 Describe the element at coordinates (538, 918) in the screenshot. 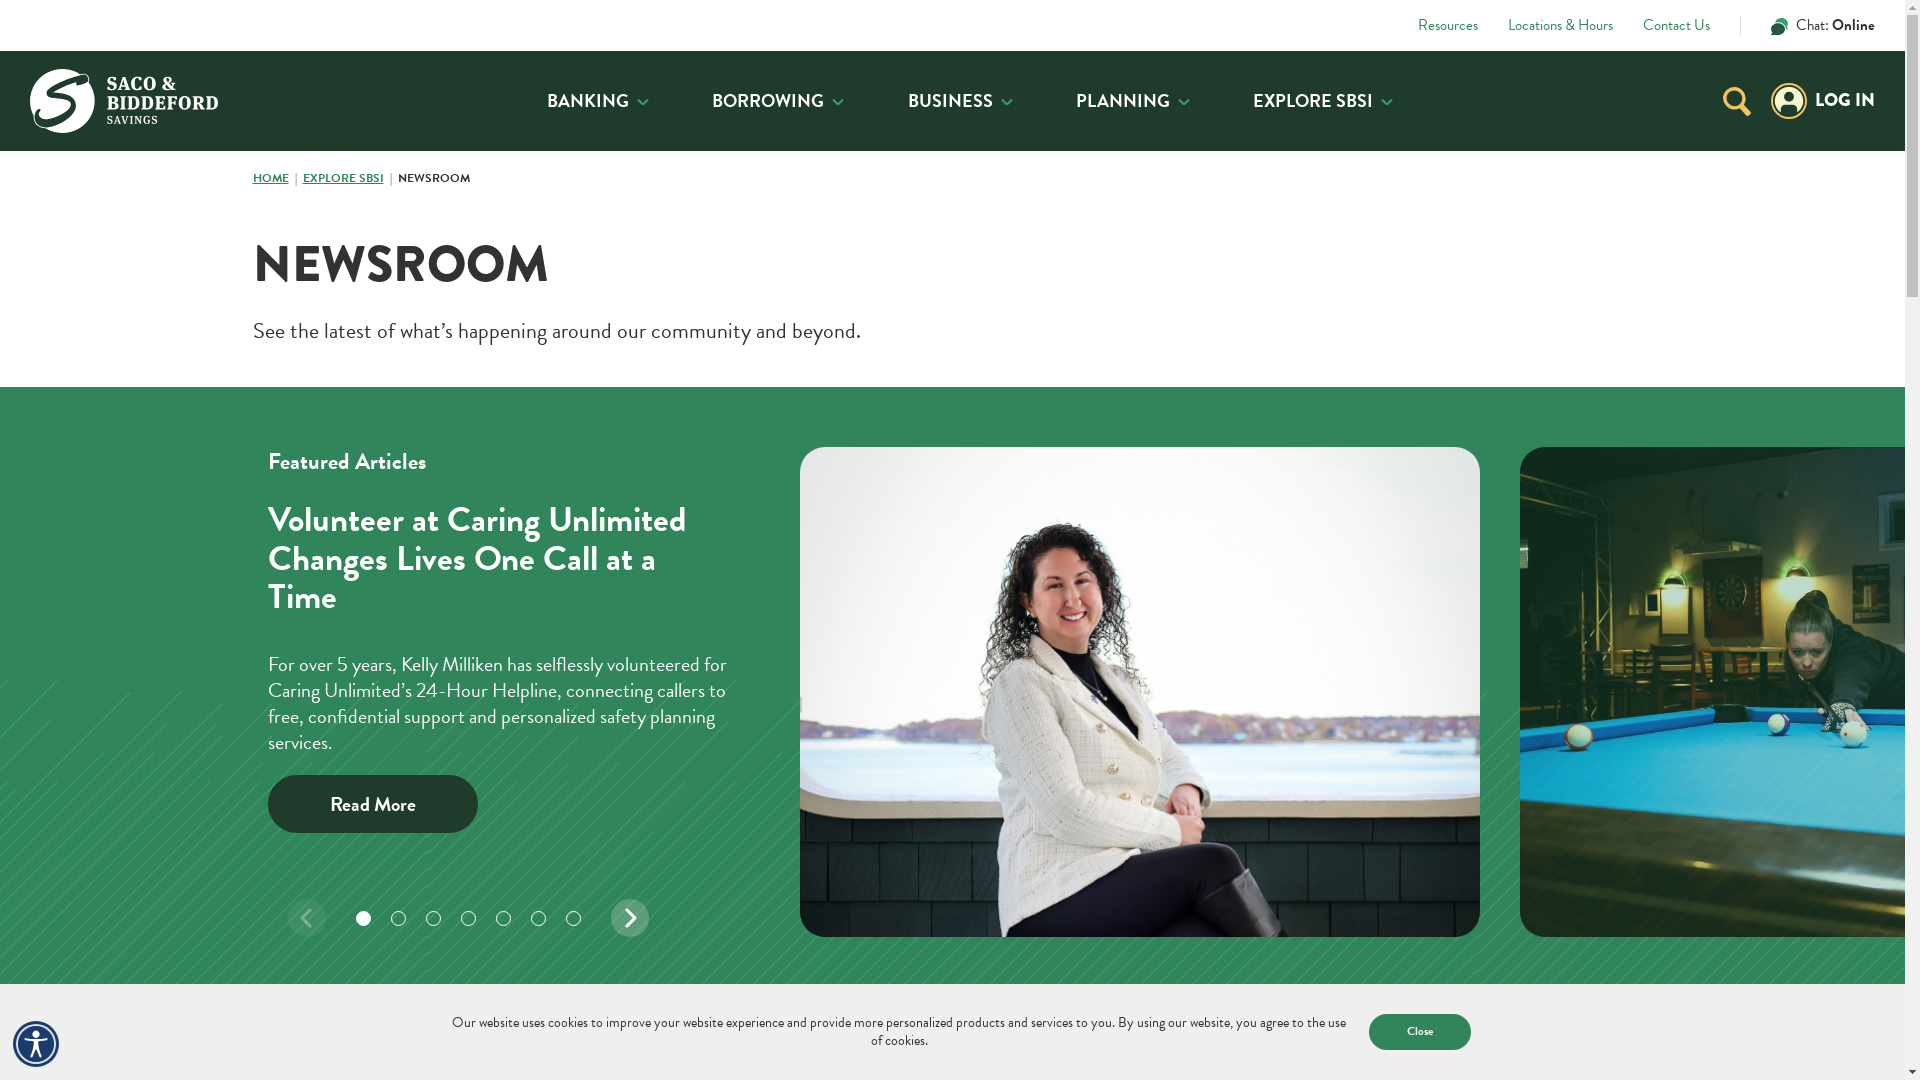

I see `Carousel Dot` at that location.